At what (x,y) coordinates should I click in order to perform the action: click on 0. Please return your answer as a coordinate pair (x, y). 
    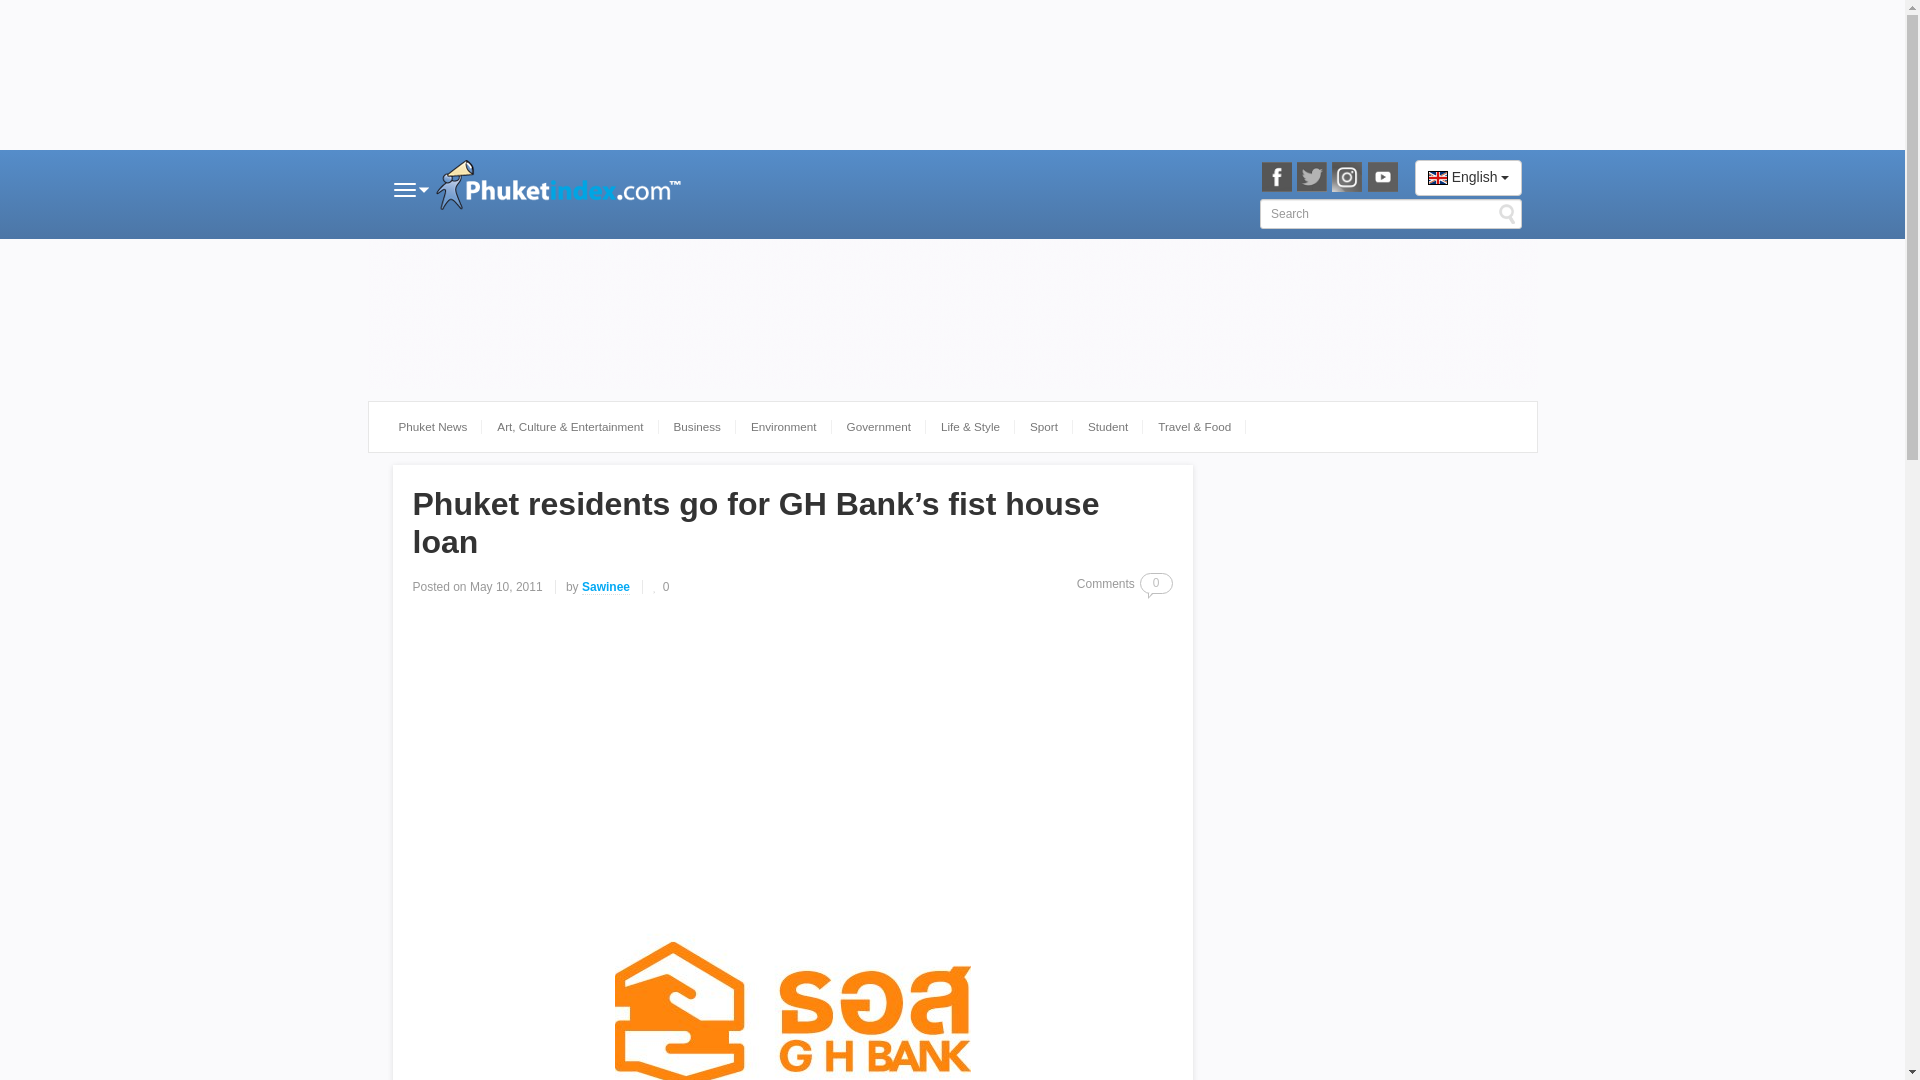
    Looking at the image, I should click on (1156, 584).